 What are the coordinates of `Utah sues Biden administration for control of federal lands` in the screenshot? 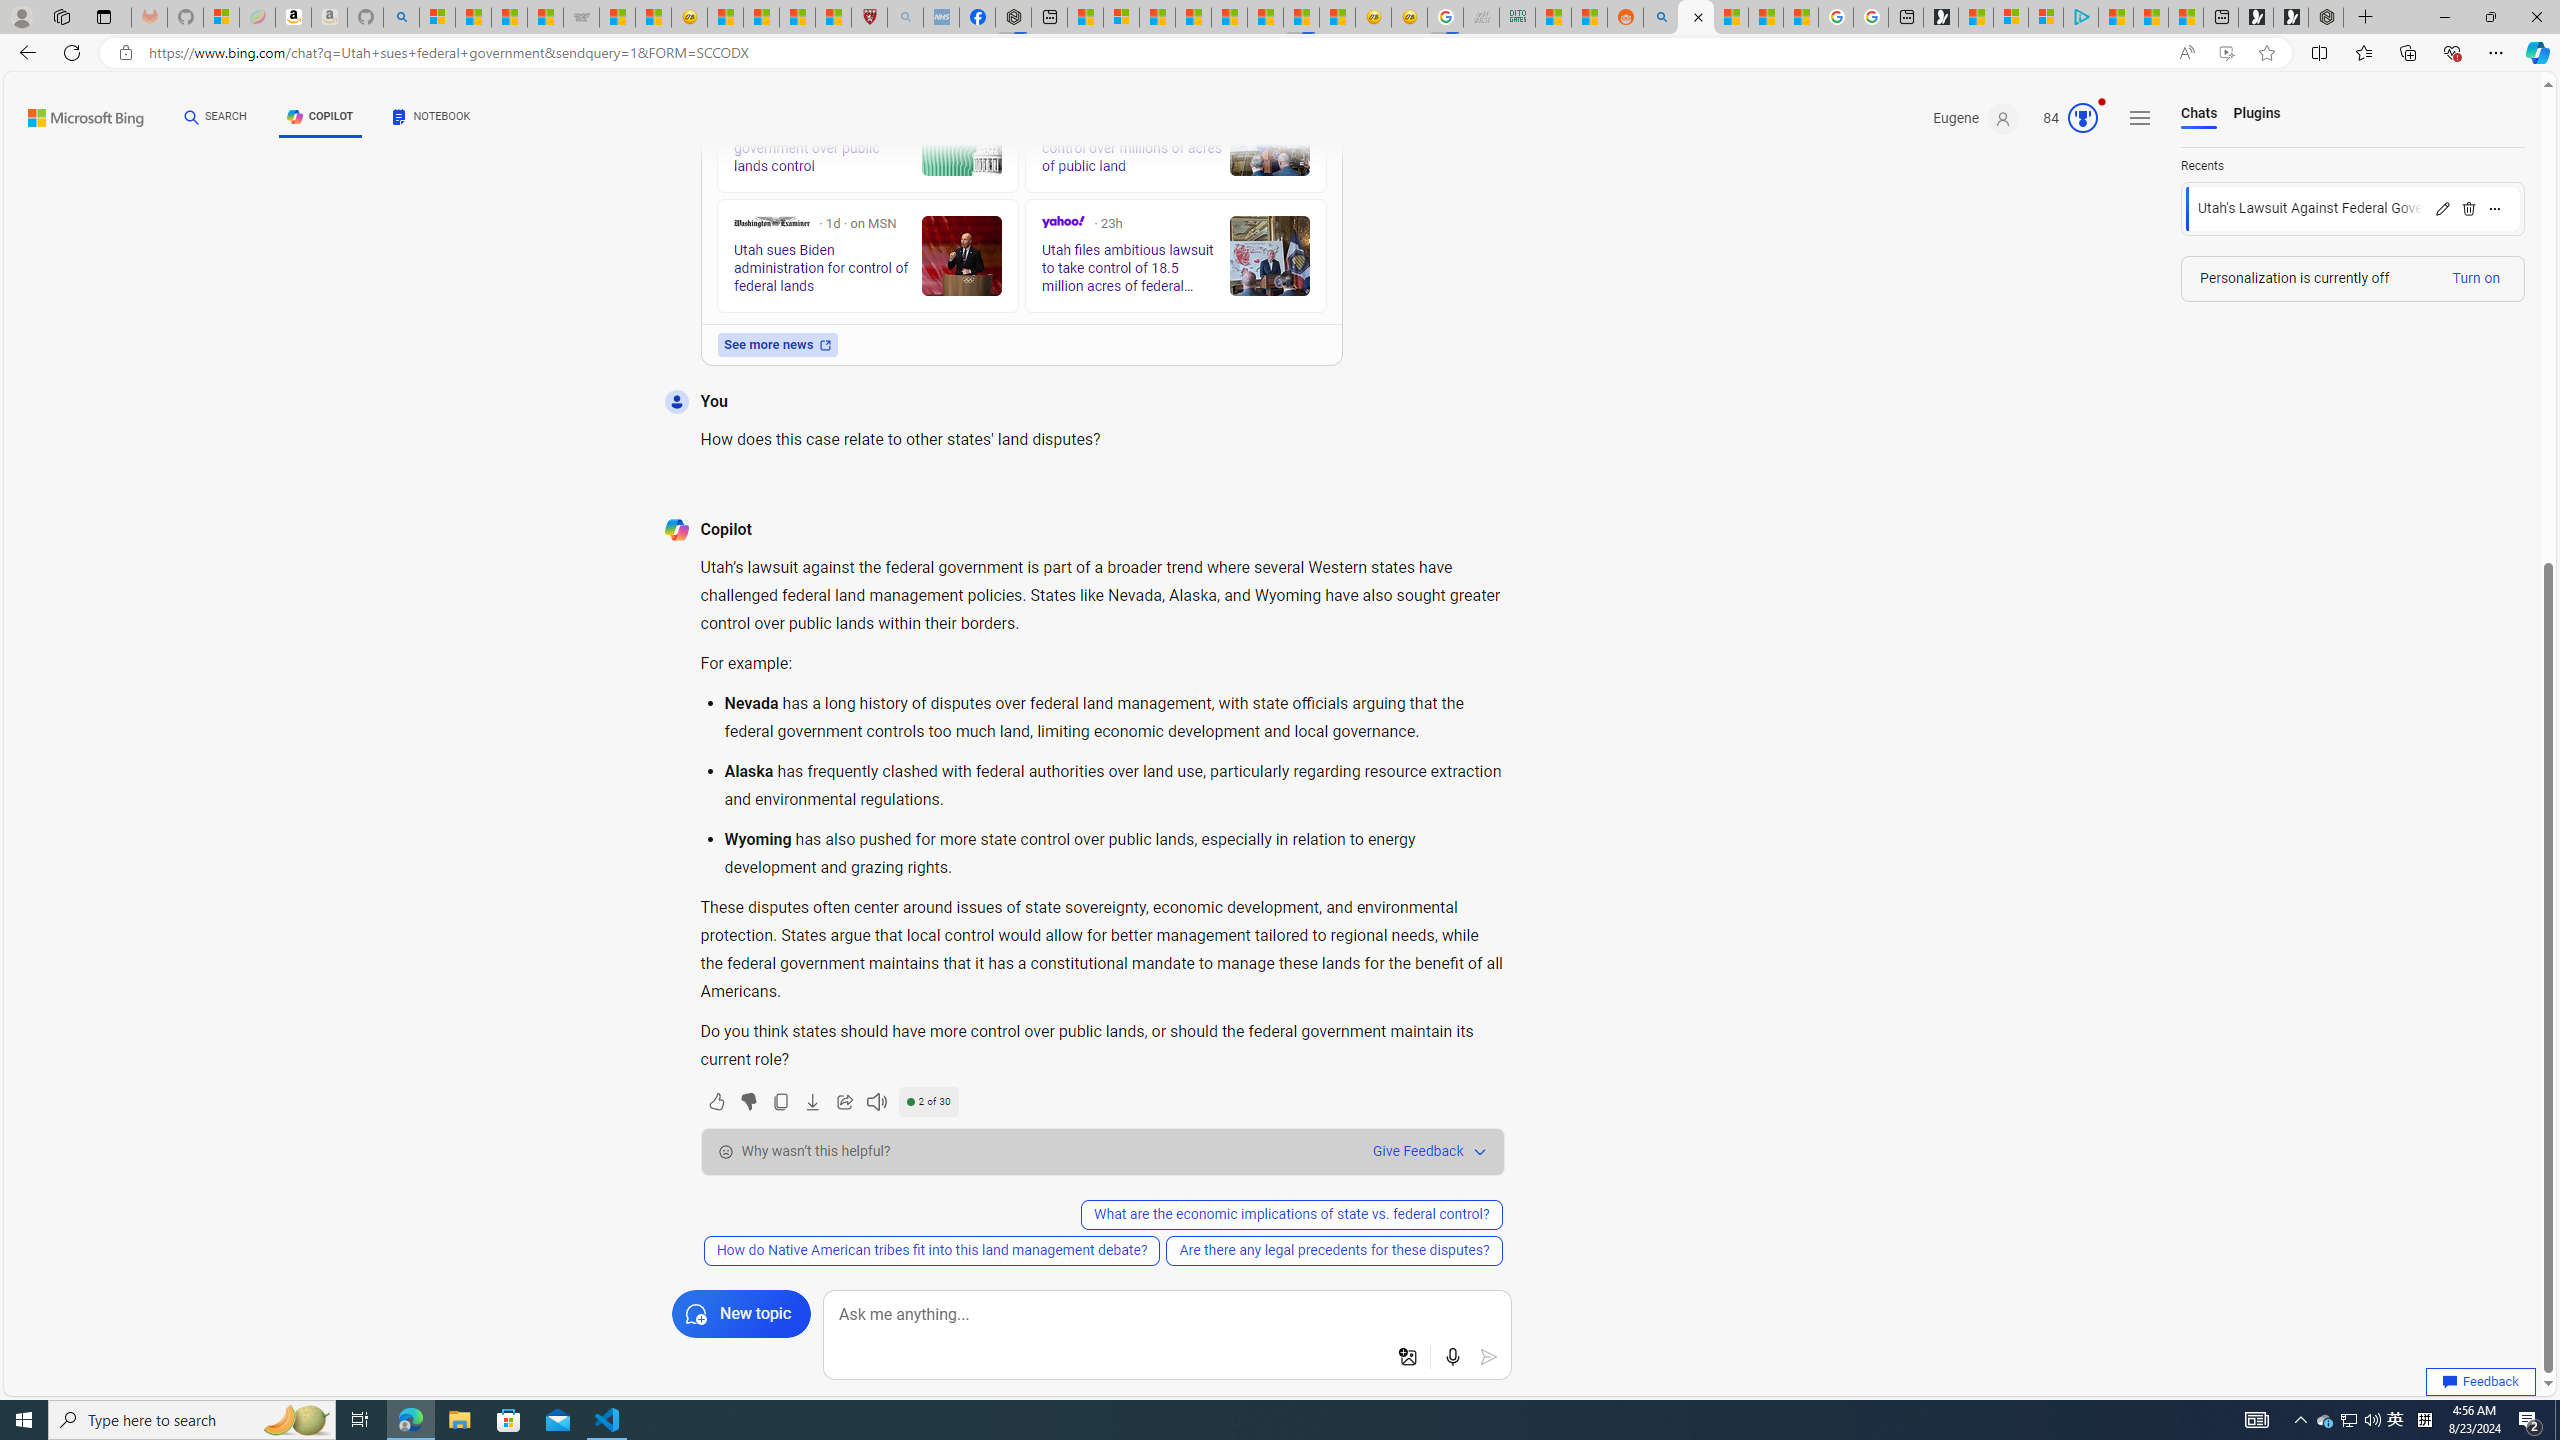 It's located at (960, 256).